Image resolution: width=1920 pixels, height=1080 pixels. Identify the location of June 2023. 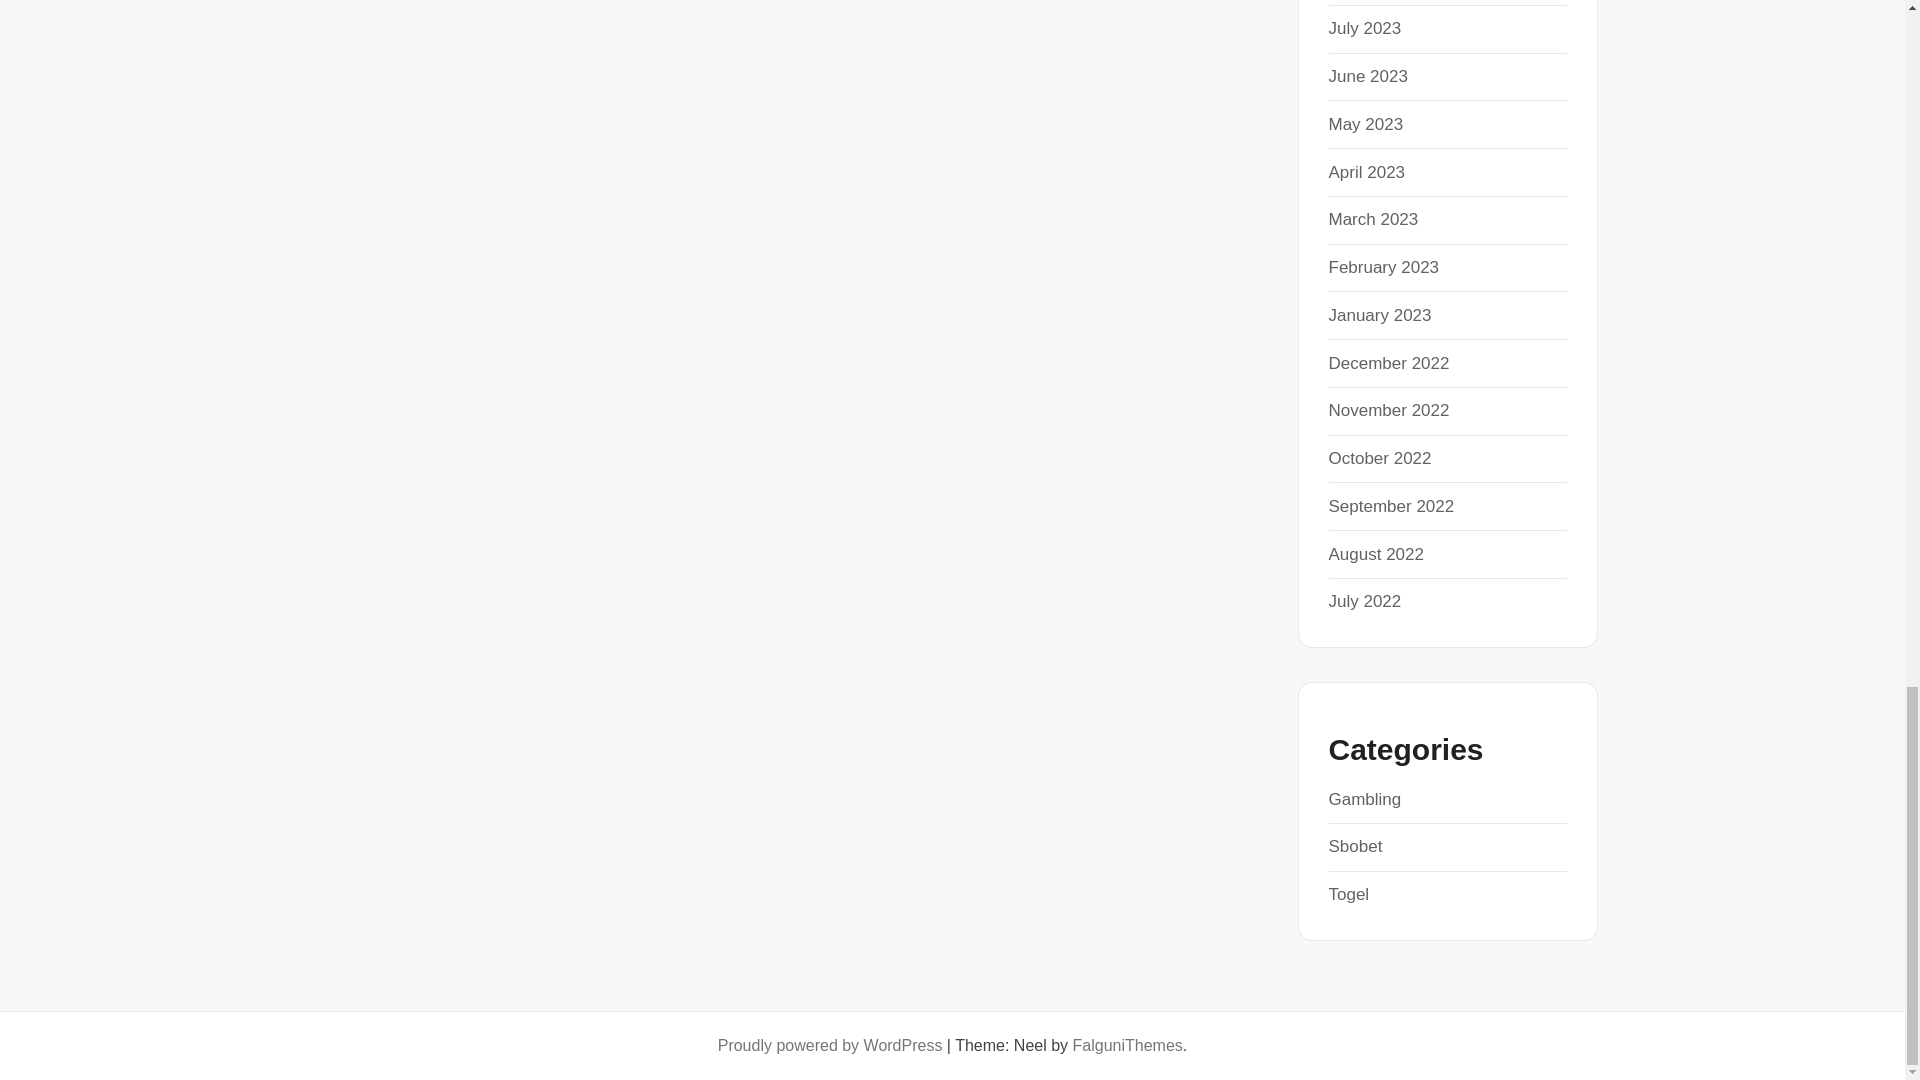
(1368, 76).